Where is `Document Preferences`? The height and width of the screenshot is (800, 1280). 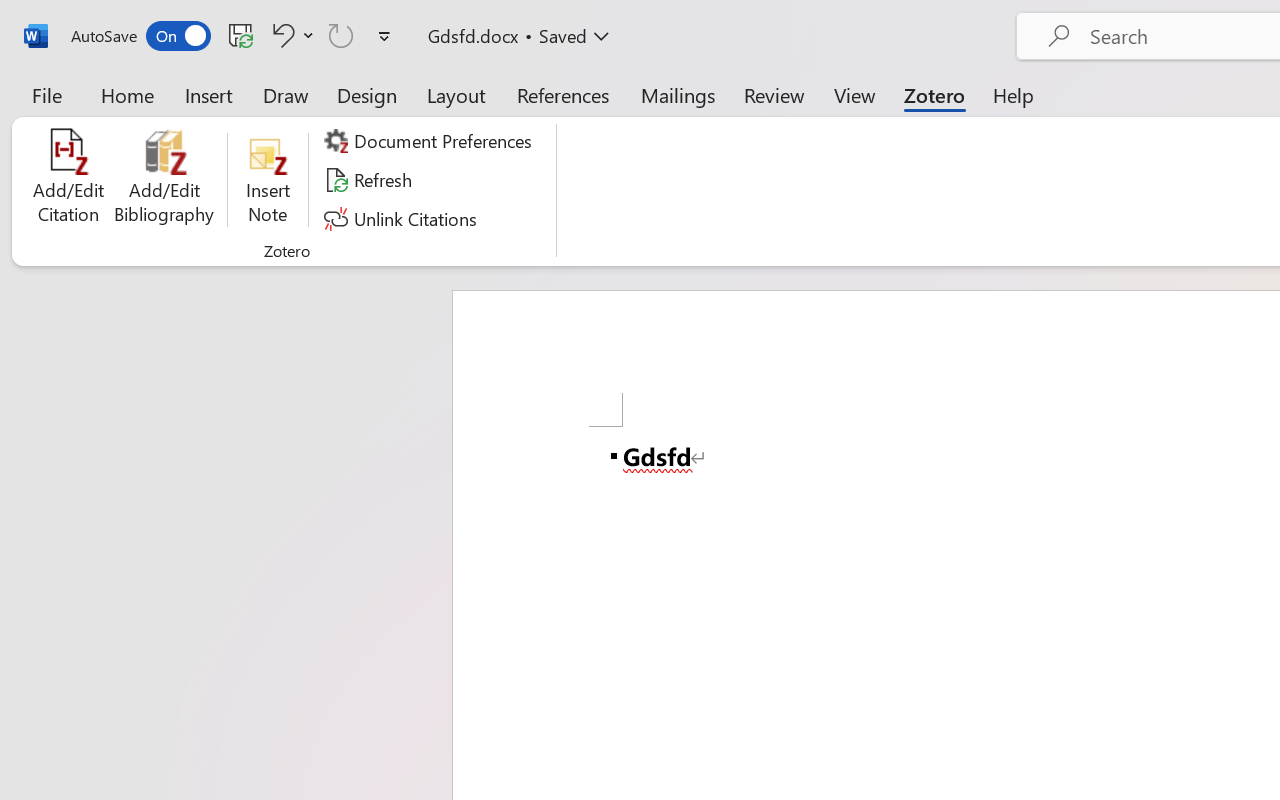
Document Preferences is located at coordinates (431, 141).